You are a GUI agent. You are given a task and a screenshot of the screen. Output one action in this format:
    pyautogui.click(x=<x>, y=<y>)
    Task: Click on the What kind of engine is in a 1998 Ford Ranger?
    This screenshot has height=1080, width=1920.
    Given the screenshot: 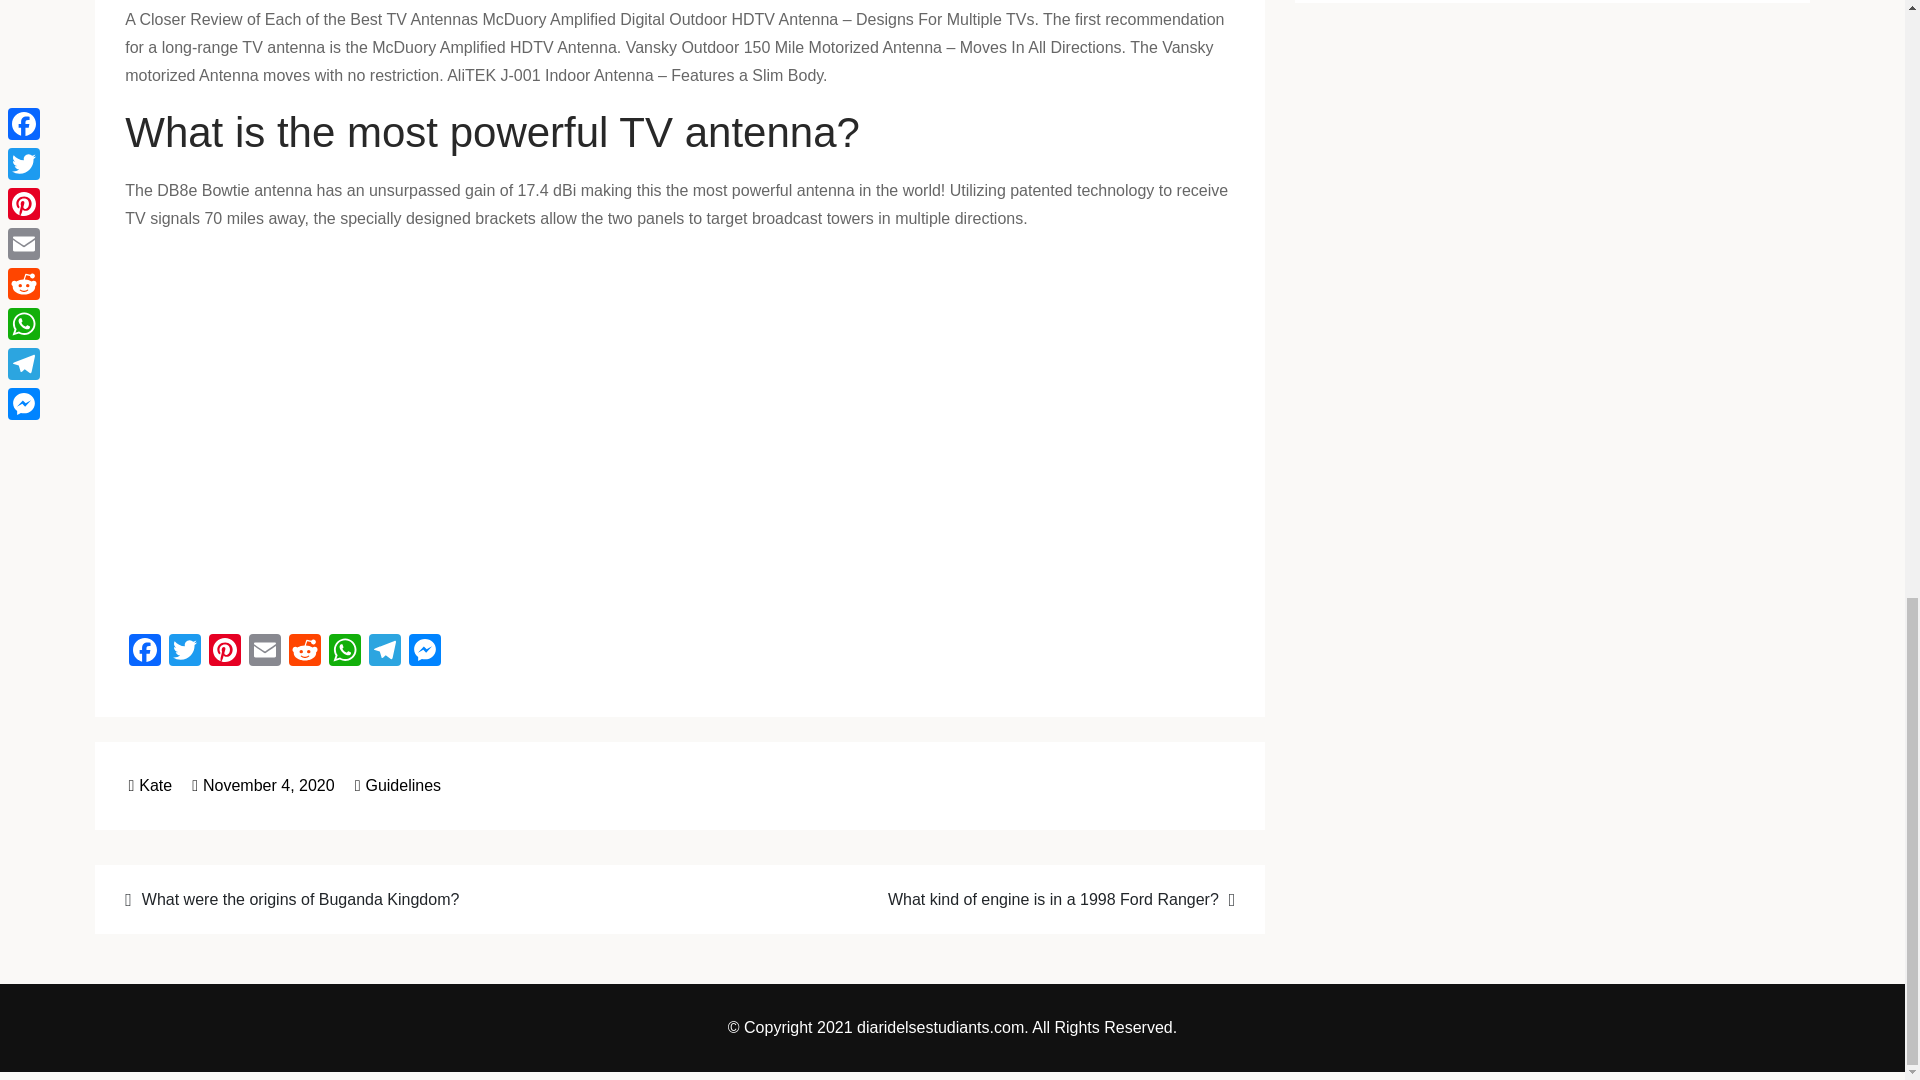 What is the action you would take?
    pyautogui.click(x=969, y=898)
    